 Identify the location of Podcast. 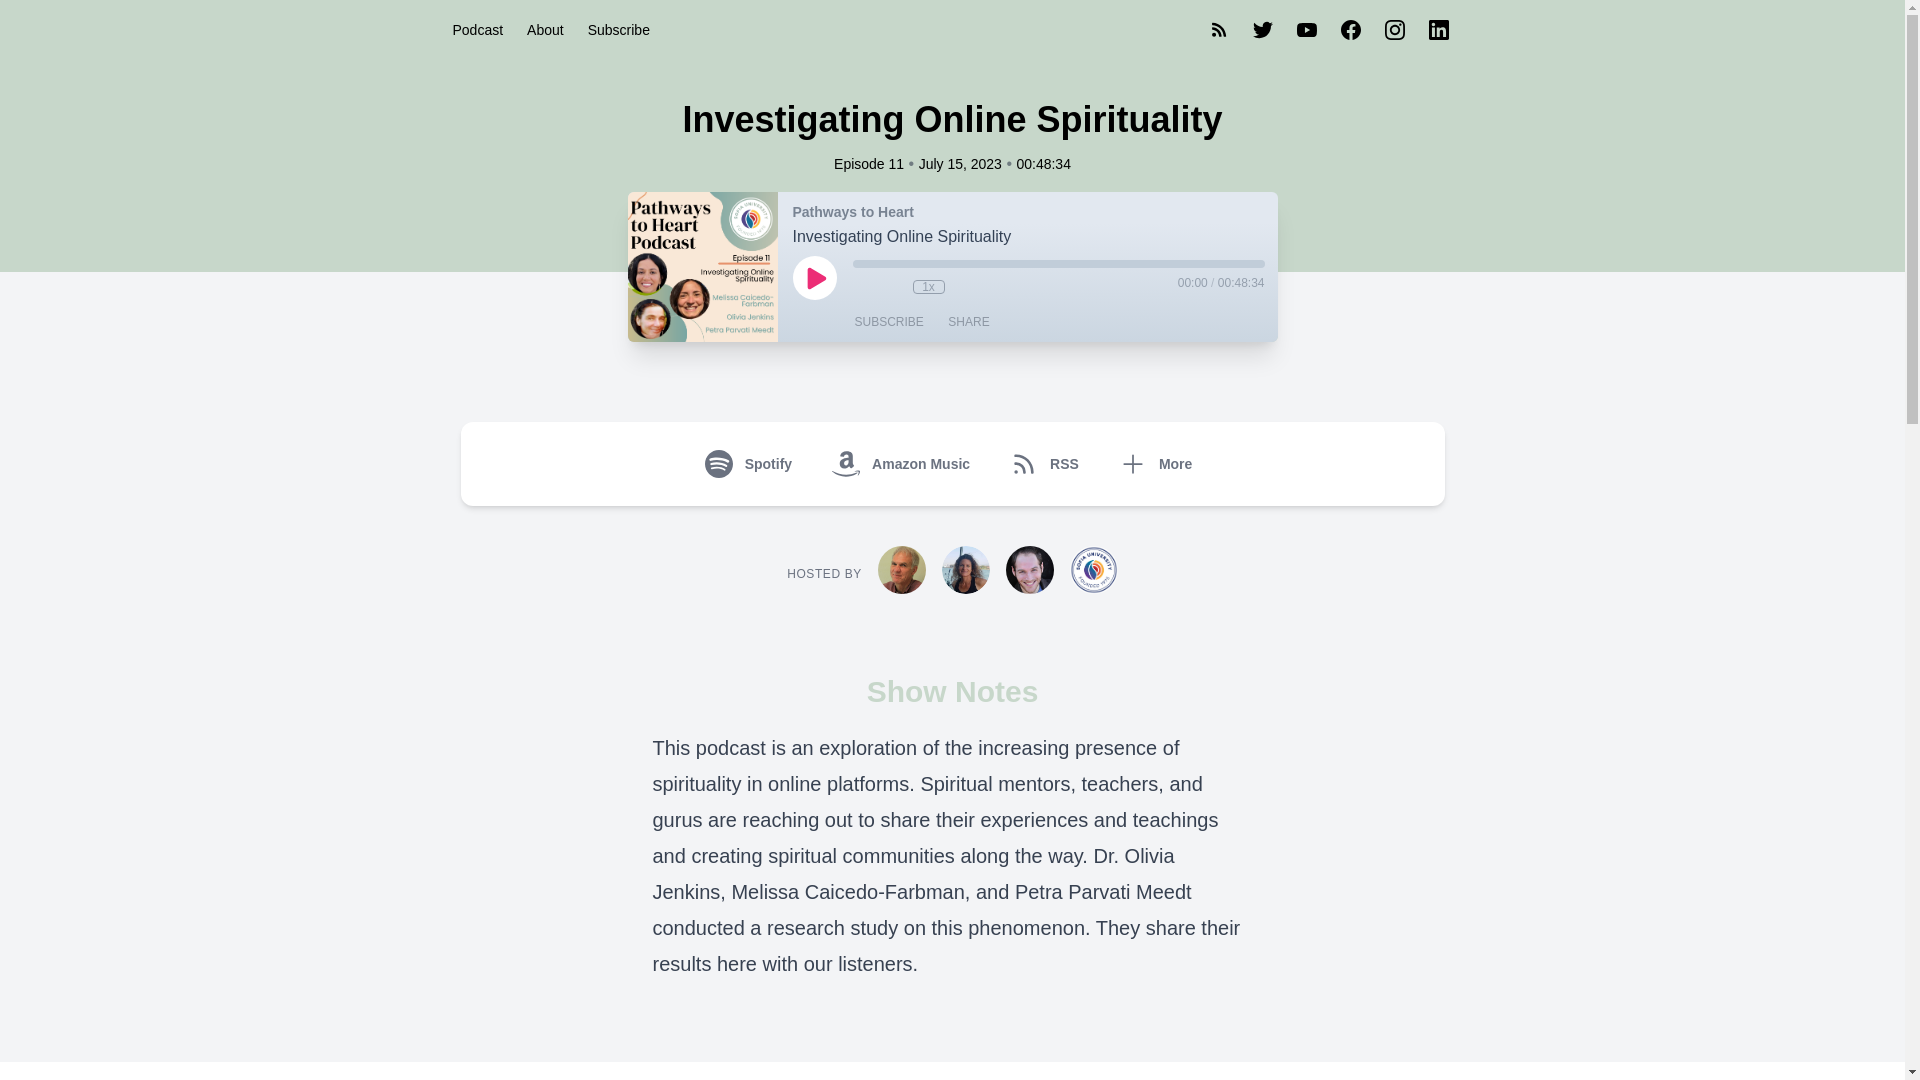
(476, 29).